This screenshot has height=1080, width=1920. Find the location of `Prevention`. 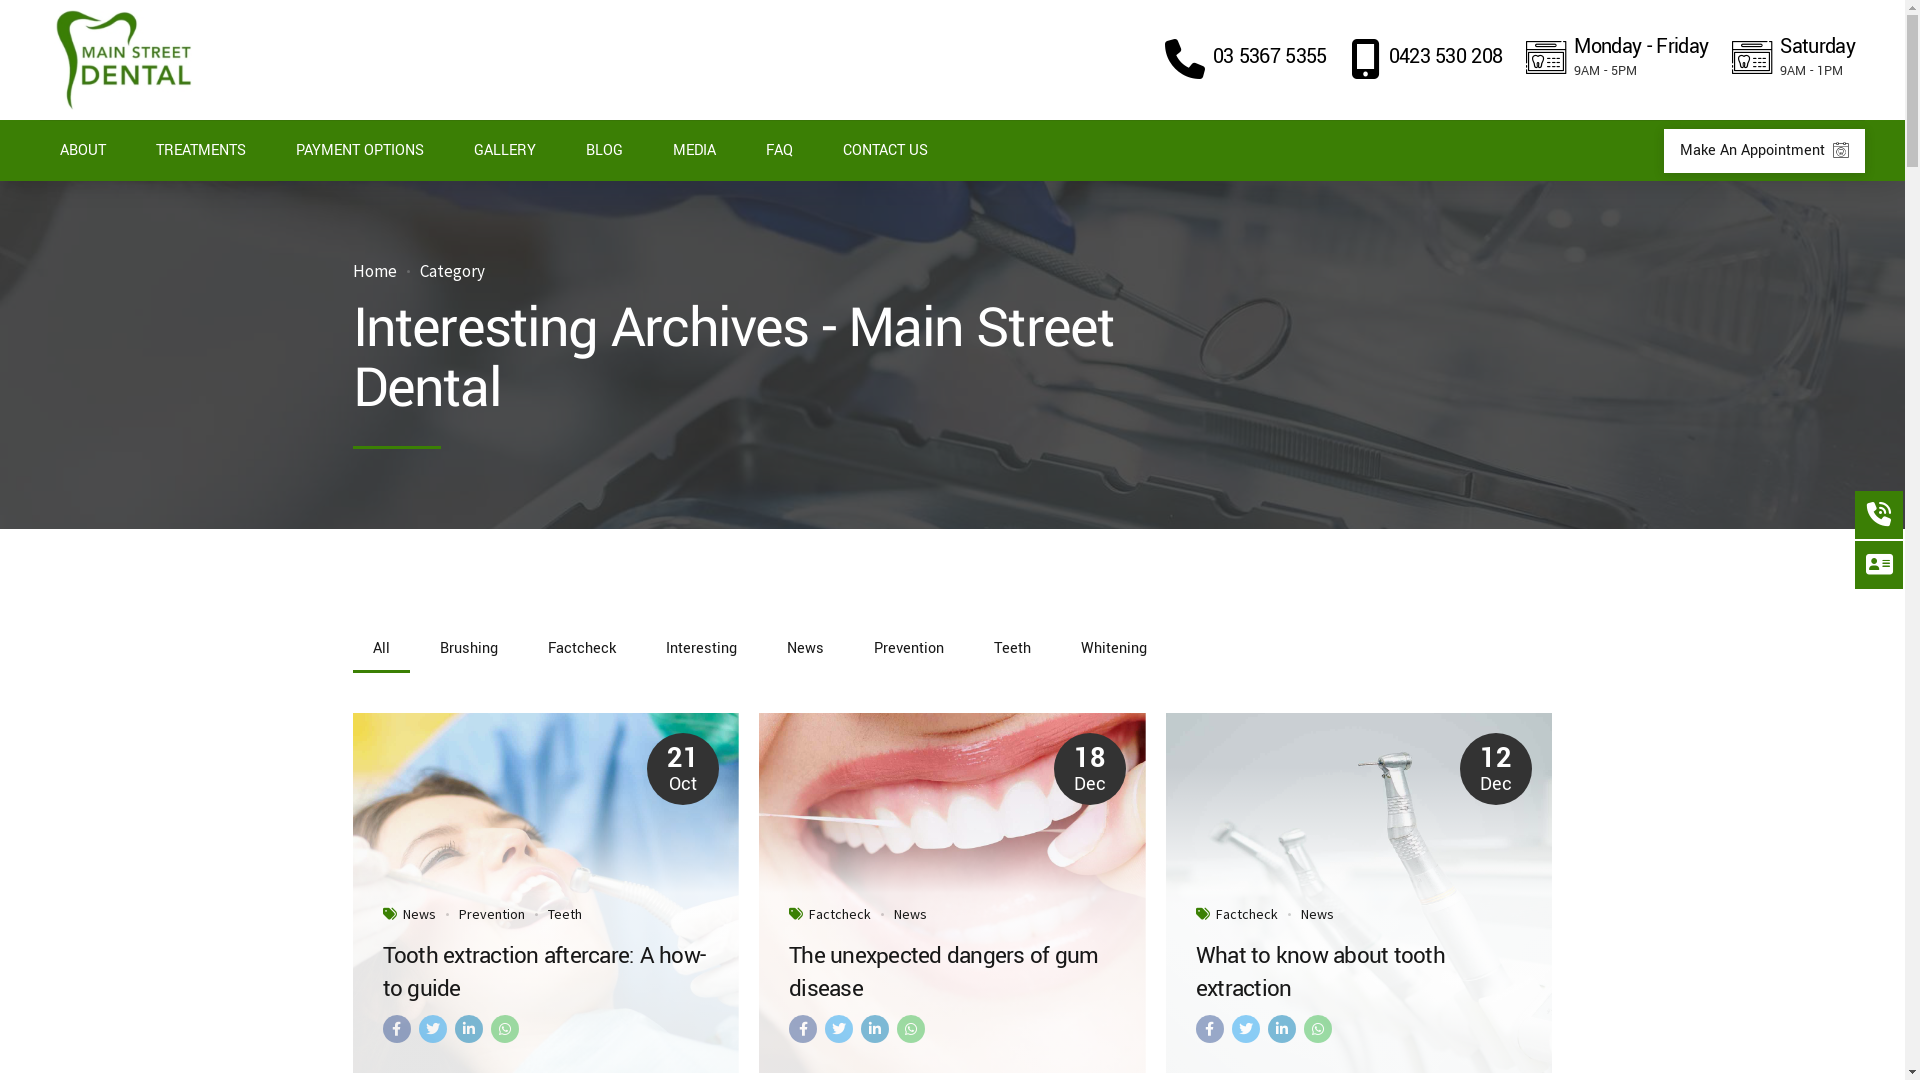

Prevention is located at coordinates (491, 914).